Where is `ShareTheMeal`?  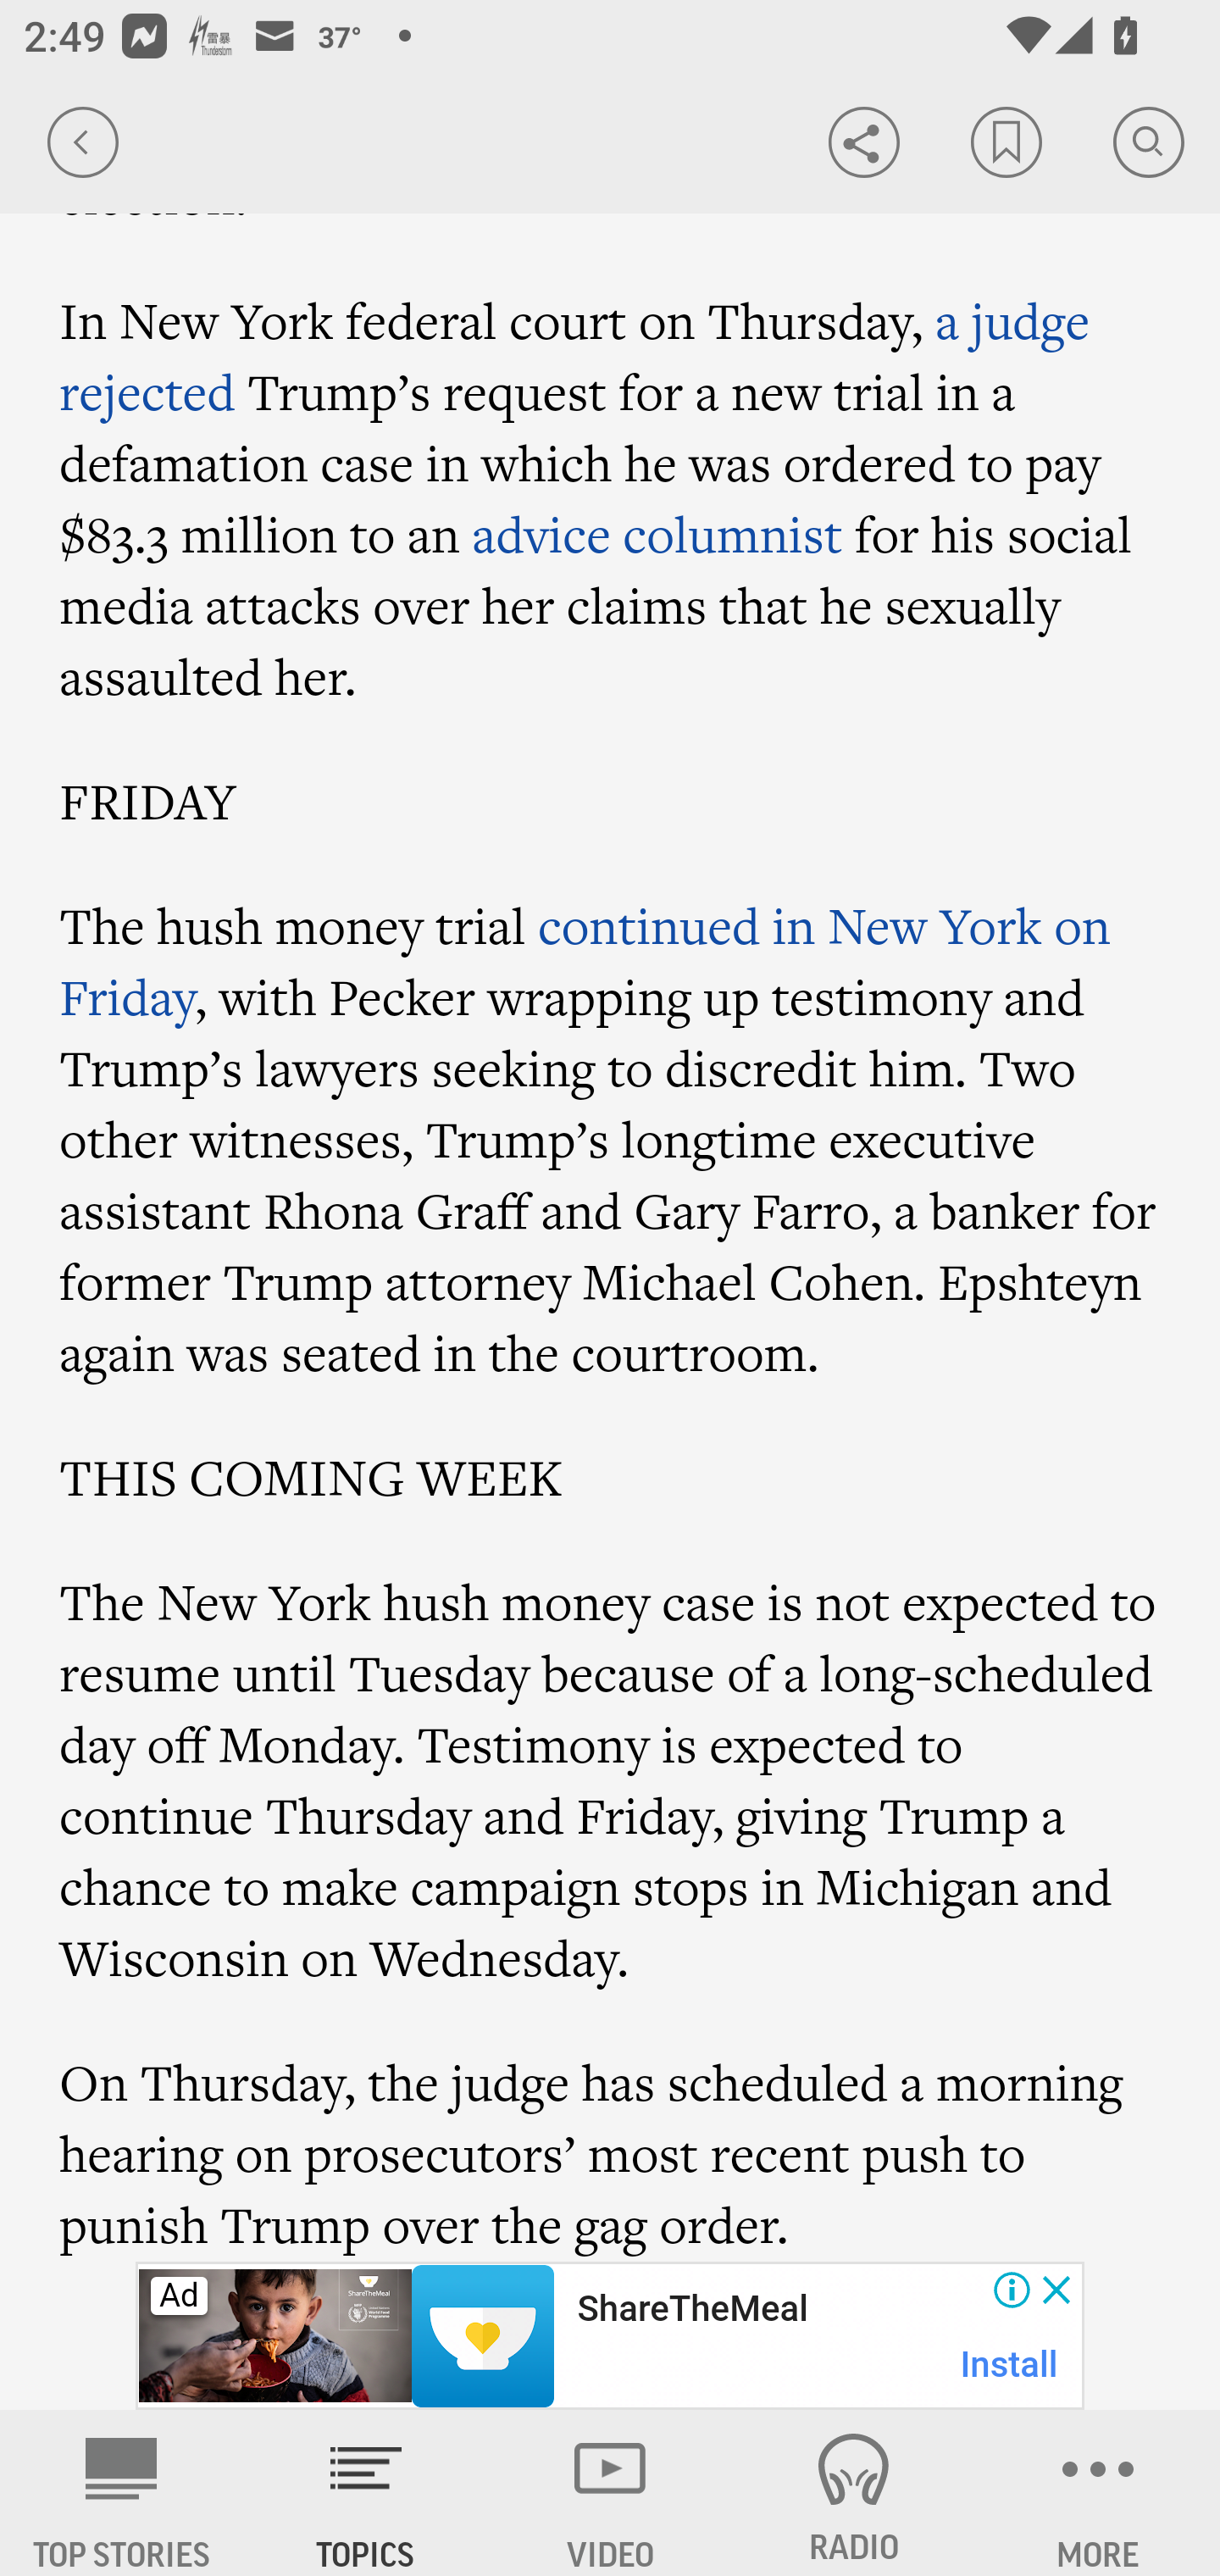
ShareTheMeal is located at coordinates (691, 2309).